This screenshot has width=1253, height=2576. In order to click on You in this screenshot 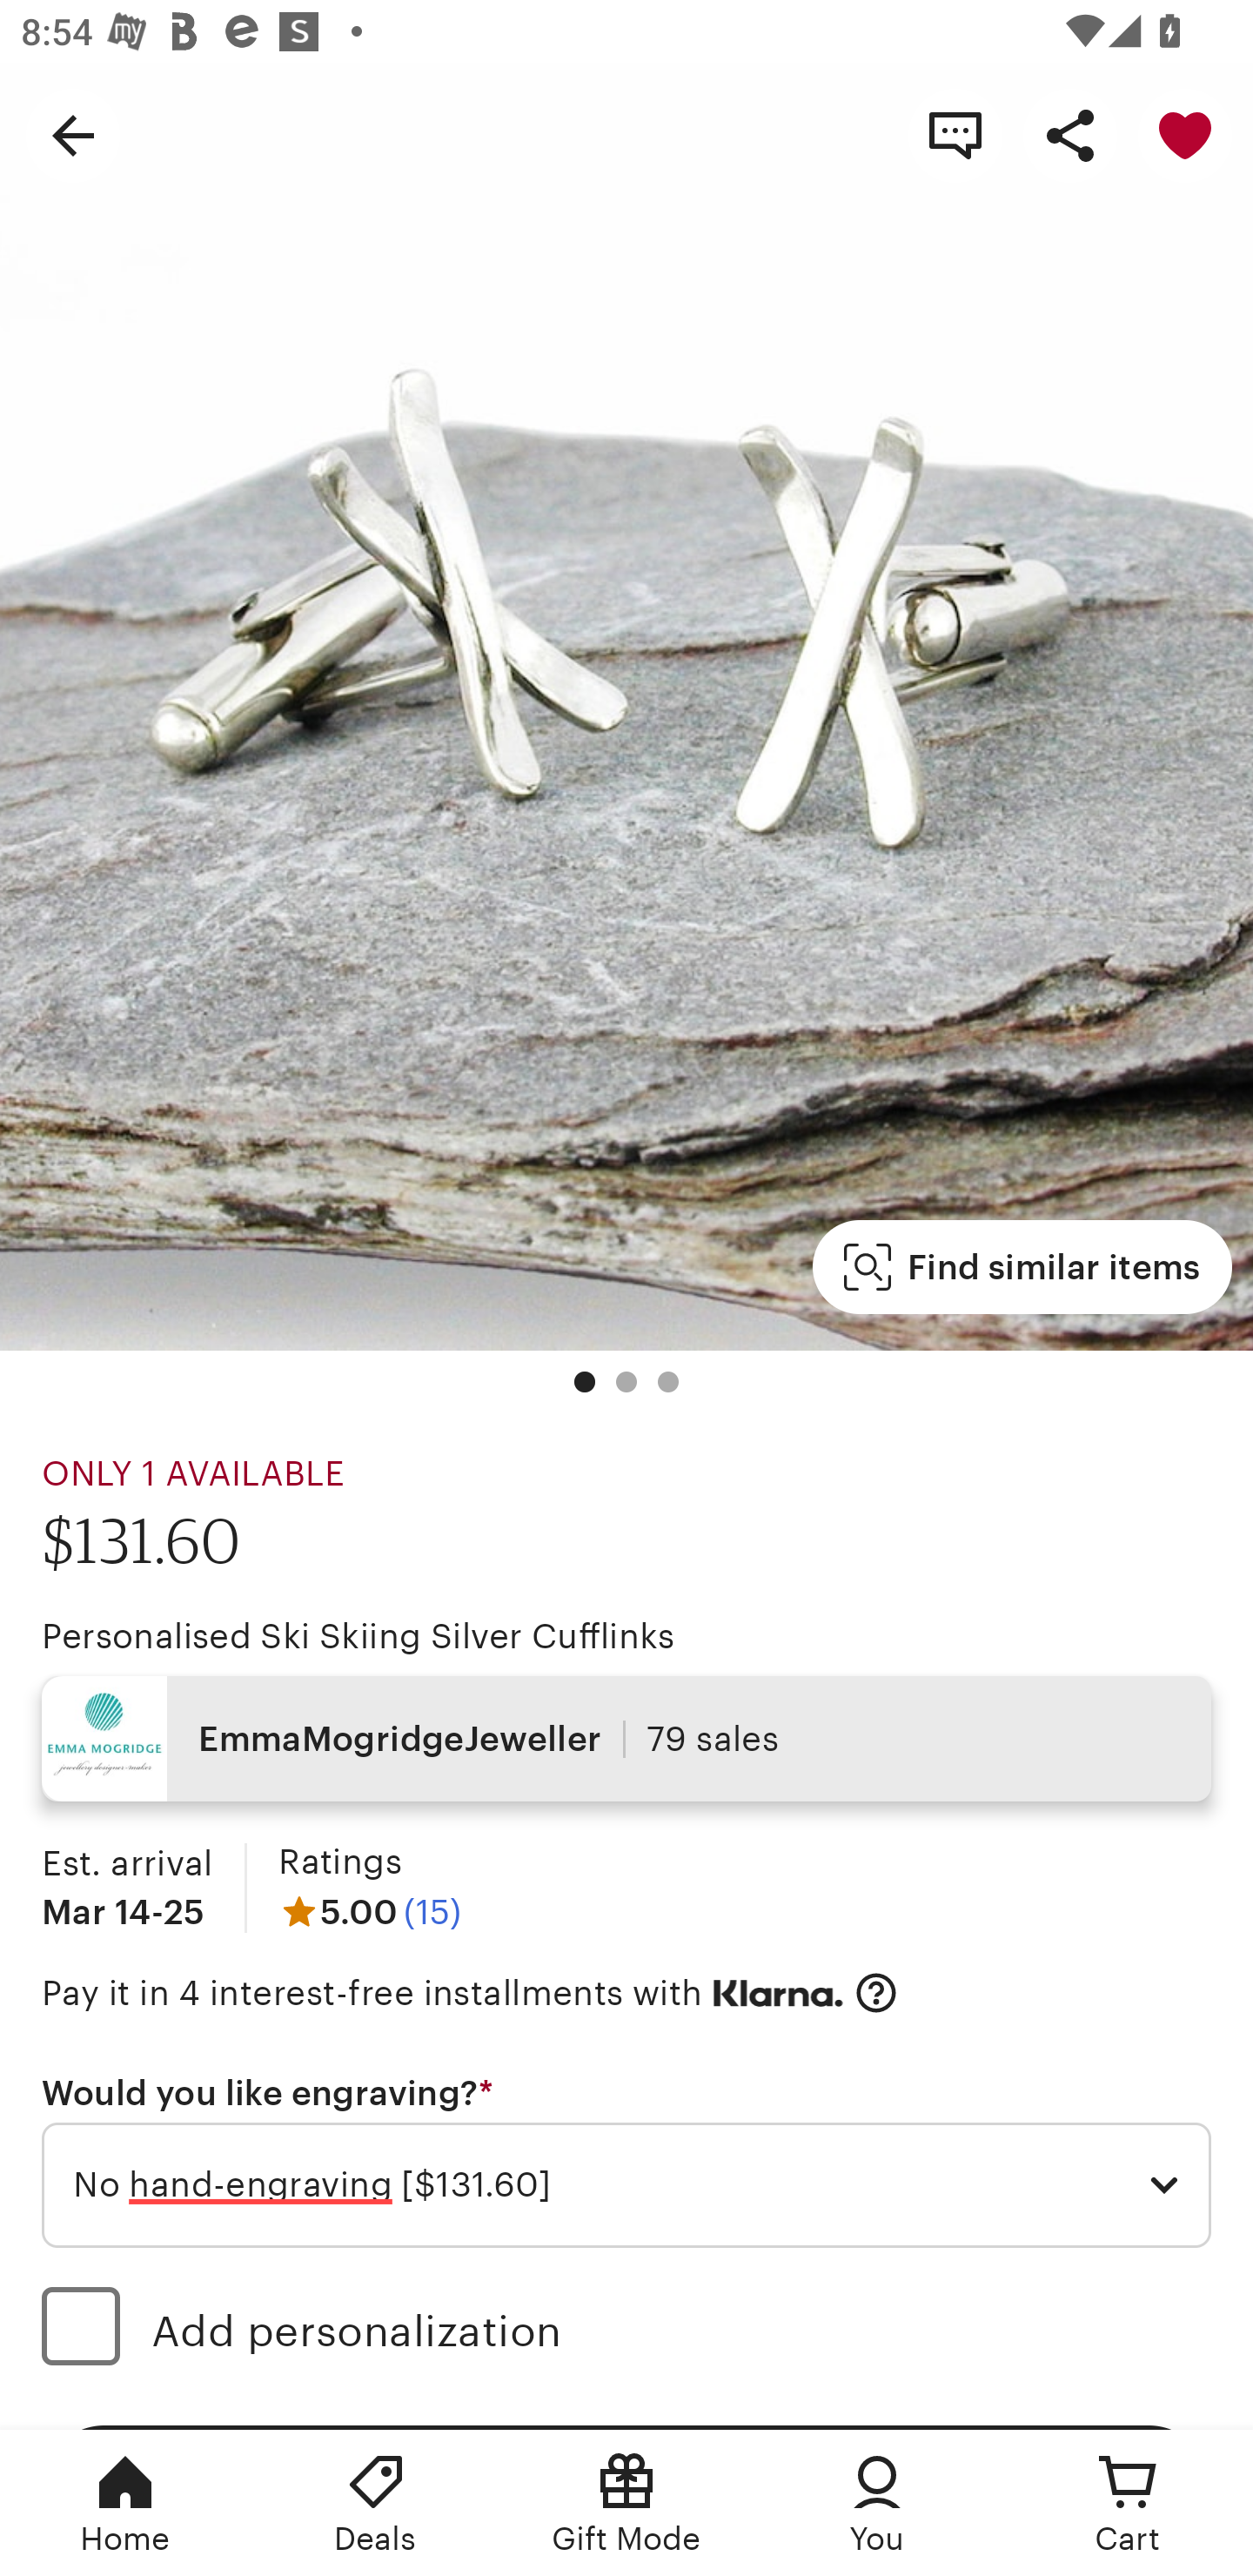, I will do `click(877, 2503)`.